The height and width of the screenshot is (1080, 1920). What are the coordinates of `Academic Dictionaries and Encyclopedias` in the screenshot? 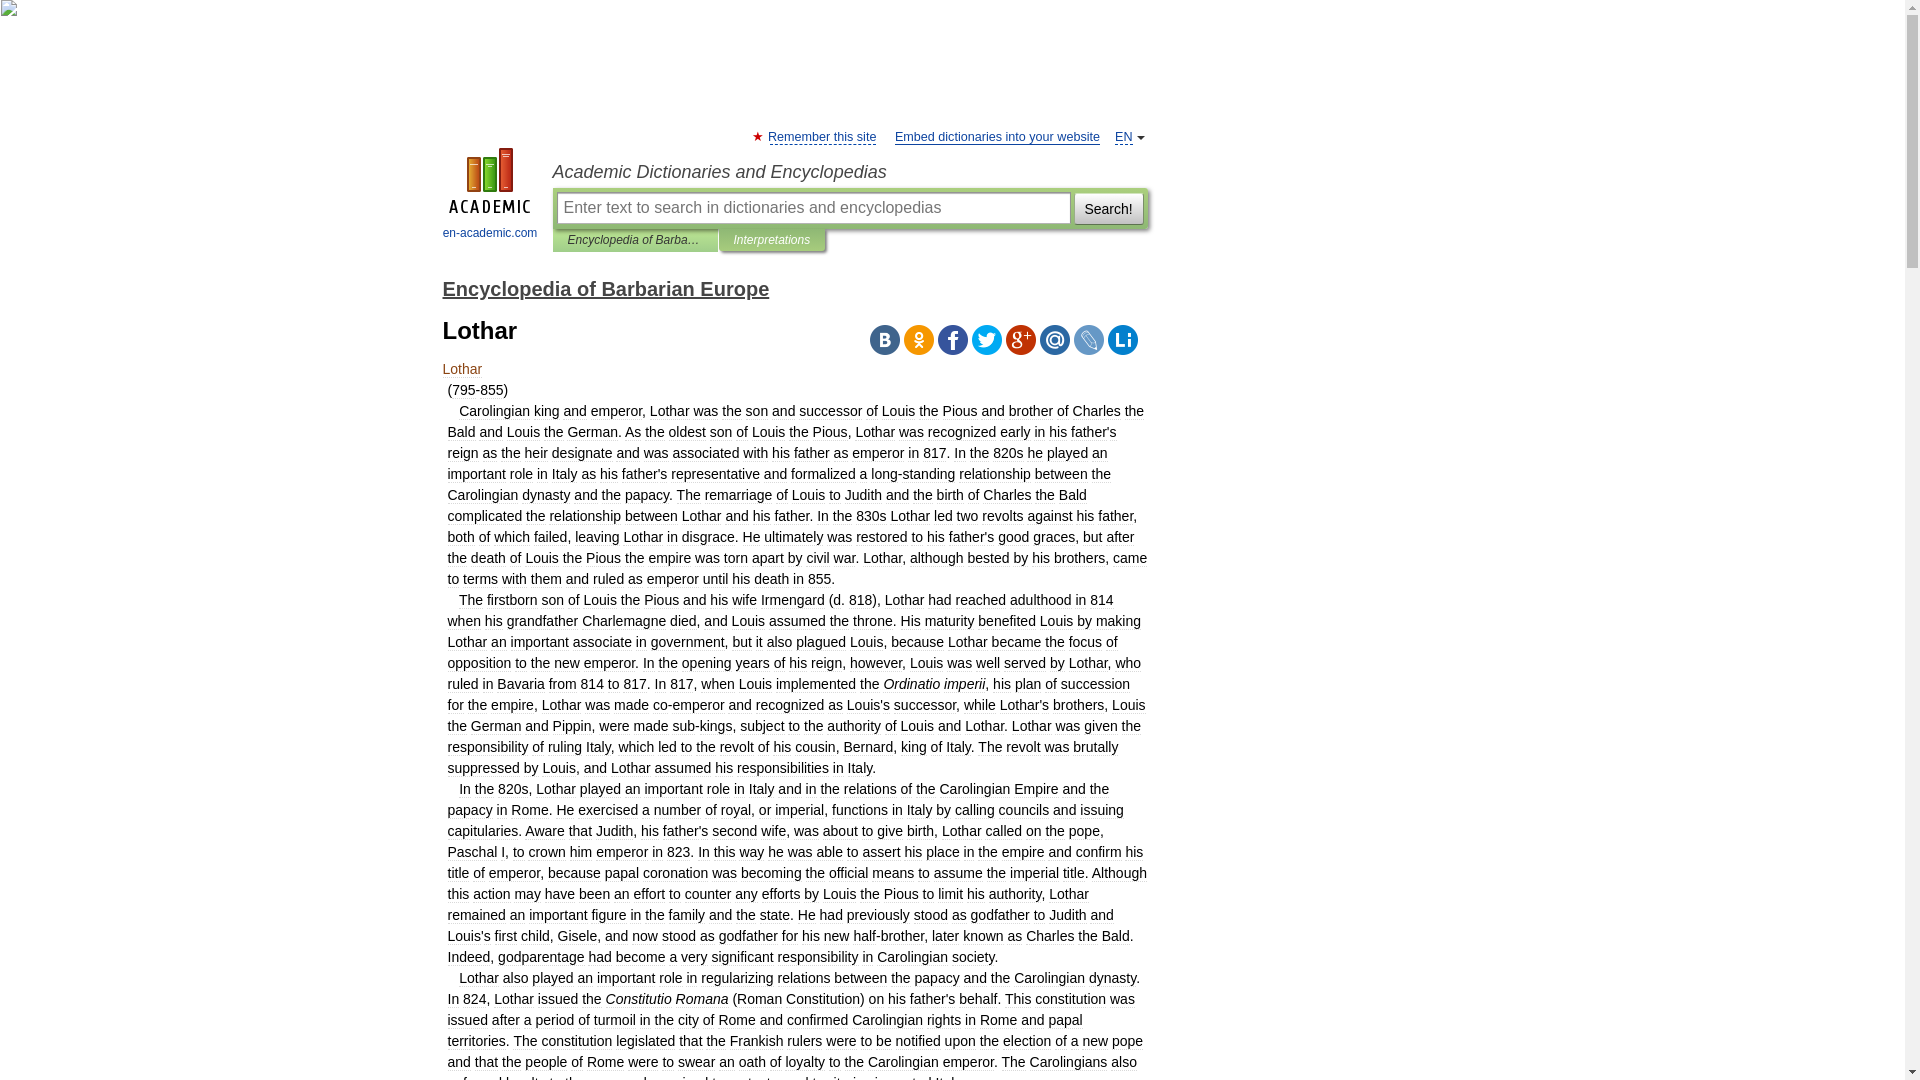 It's located at (849, 172).